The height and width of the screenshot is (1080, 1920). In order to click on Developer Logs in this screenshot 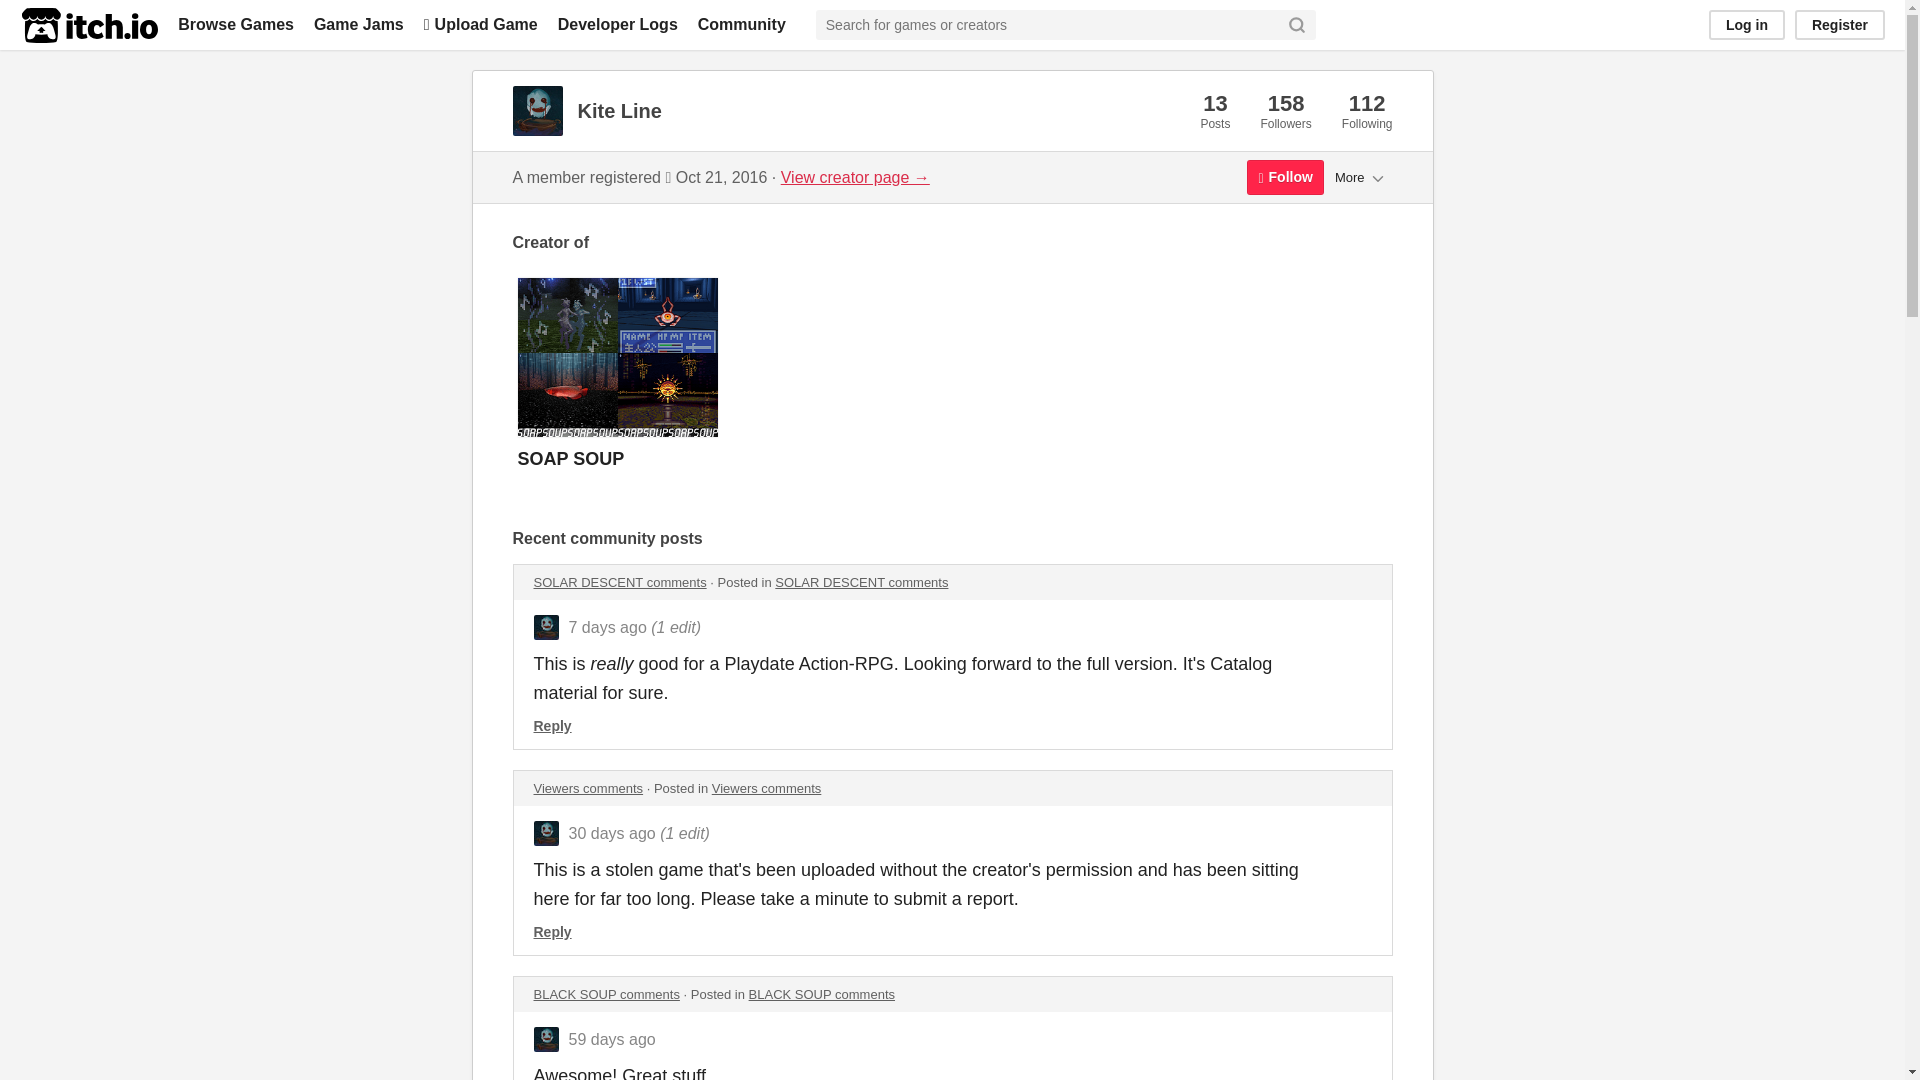, I will do `click(618, 24)`.